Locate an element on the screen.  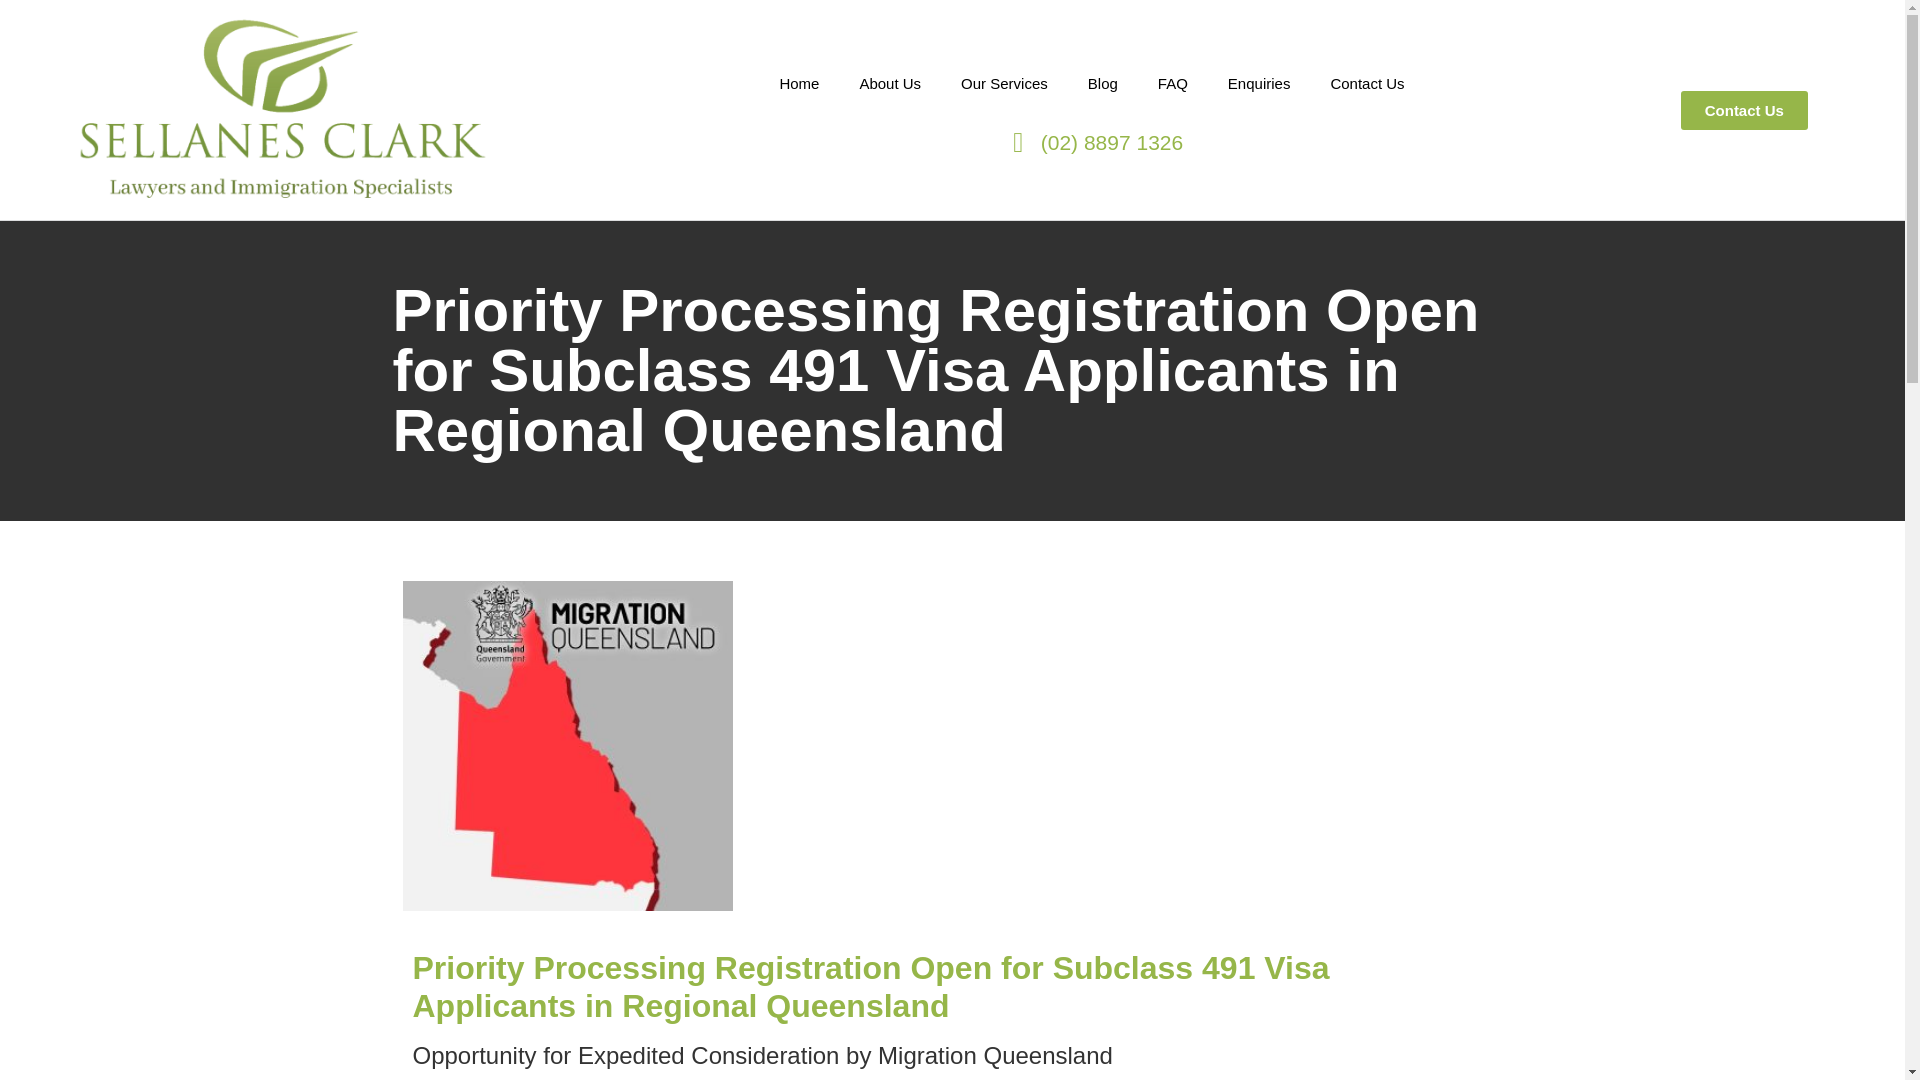
Our Services is located at coordinates (1004, 83).